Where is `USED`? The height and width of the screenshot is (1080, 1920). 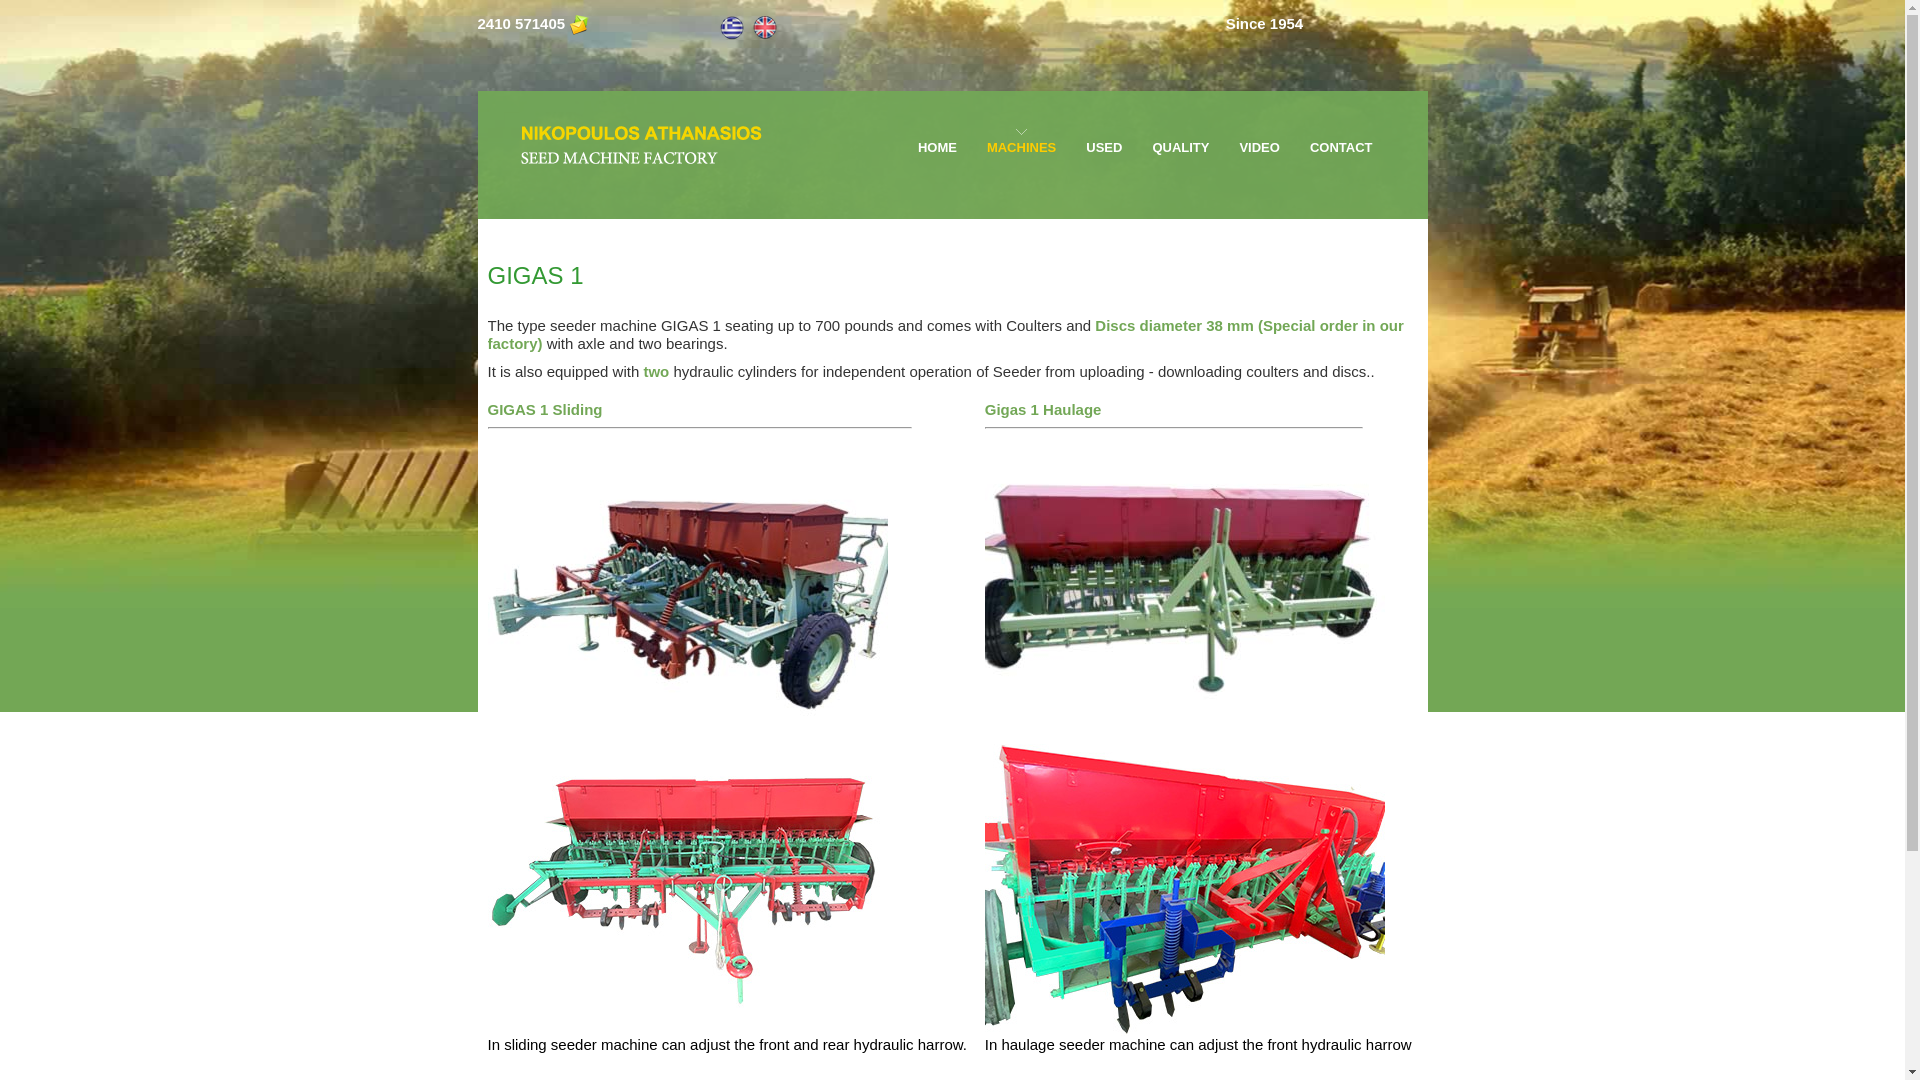
USED is located at coordinates (1104, 142).